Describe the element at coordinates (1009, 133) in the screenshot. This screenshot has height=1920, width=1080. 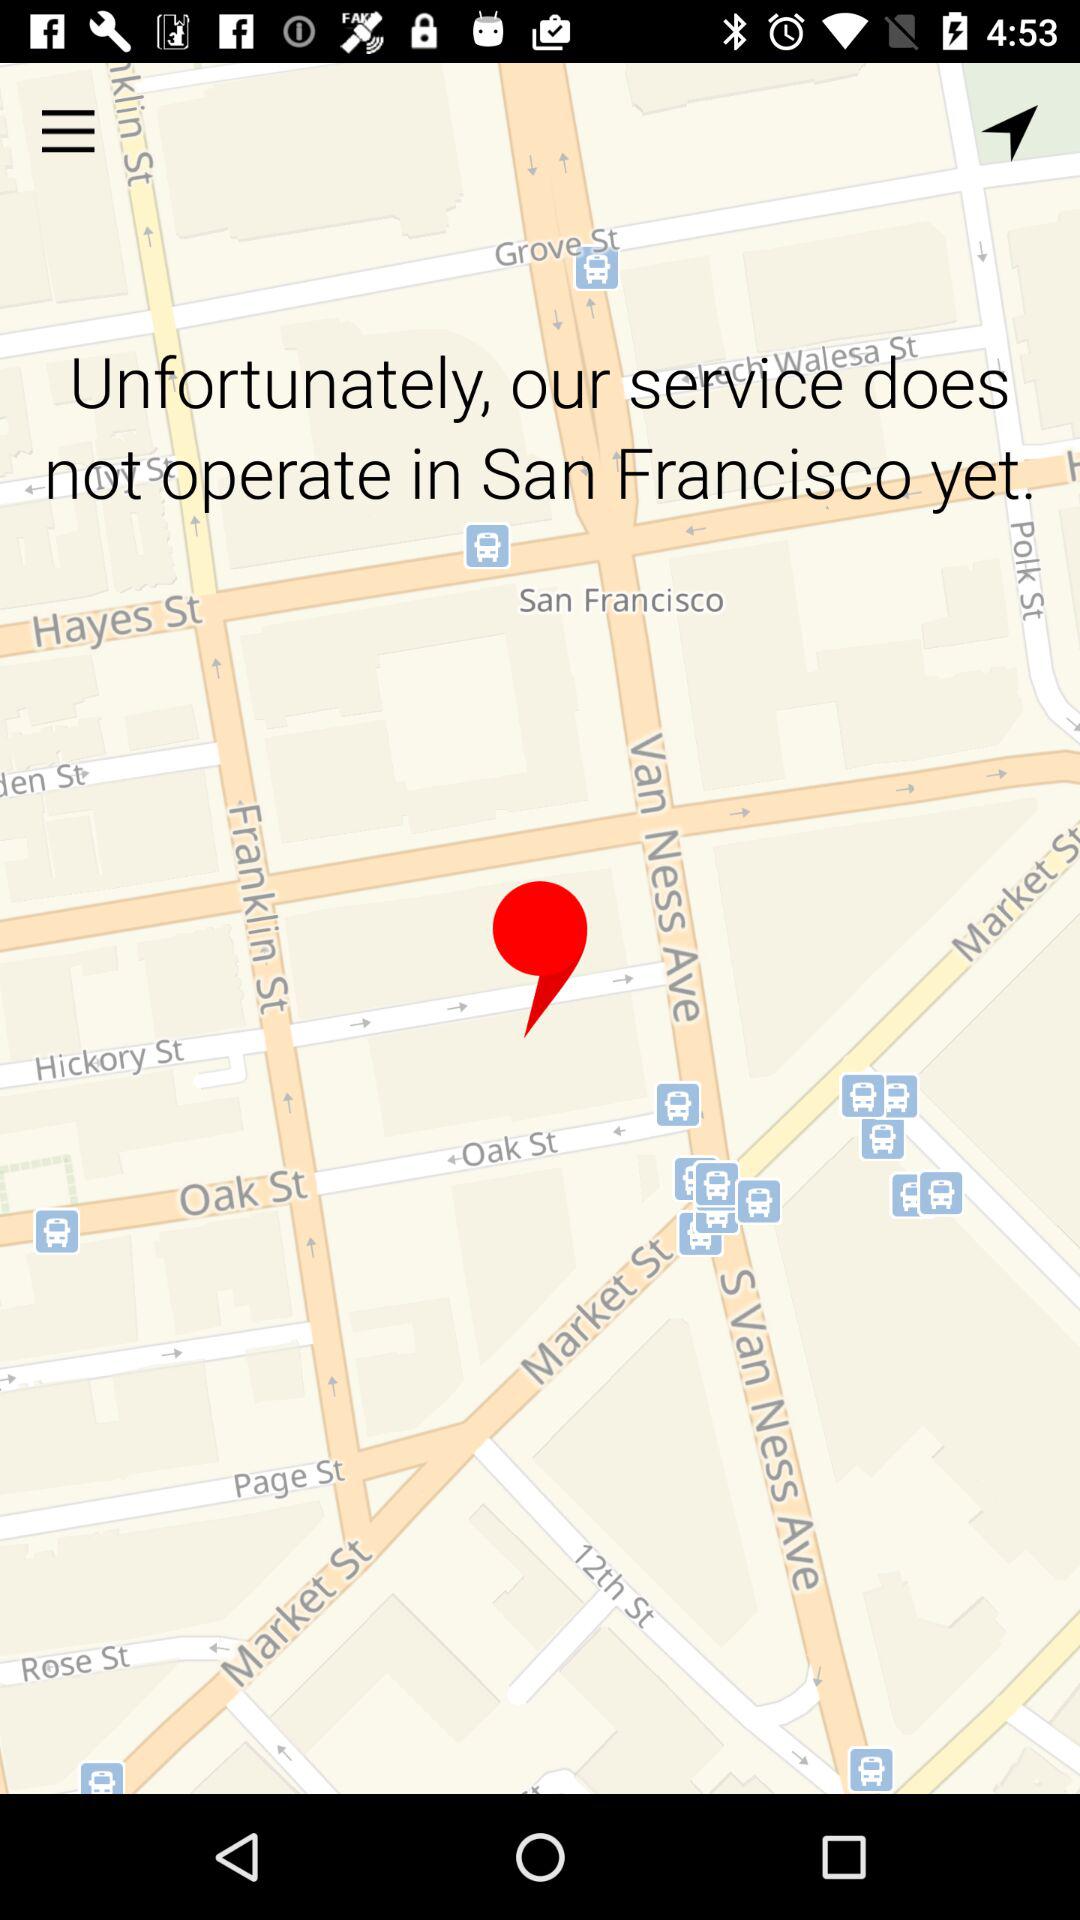
I see `select icon above unfortunately our service` at that location.